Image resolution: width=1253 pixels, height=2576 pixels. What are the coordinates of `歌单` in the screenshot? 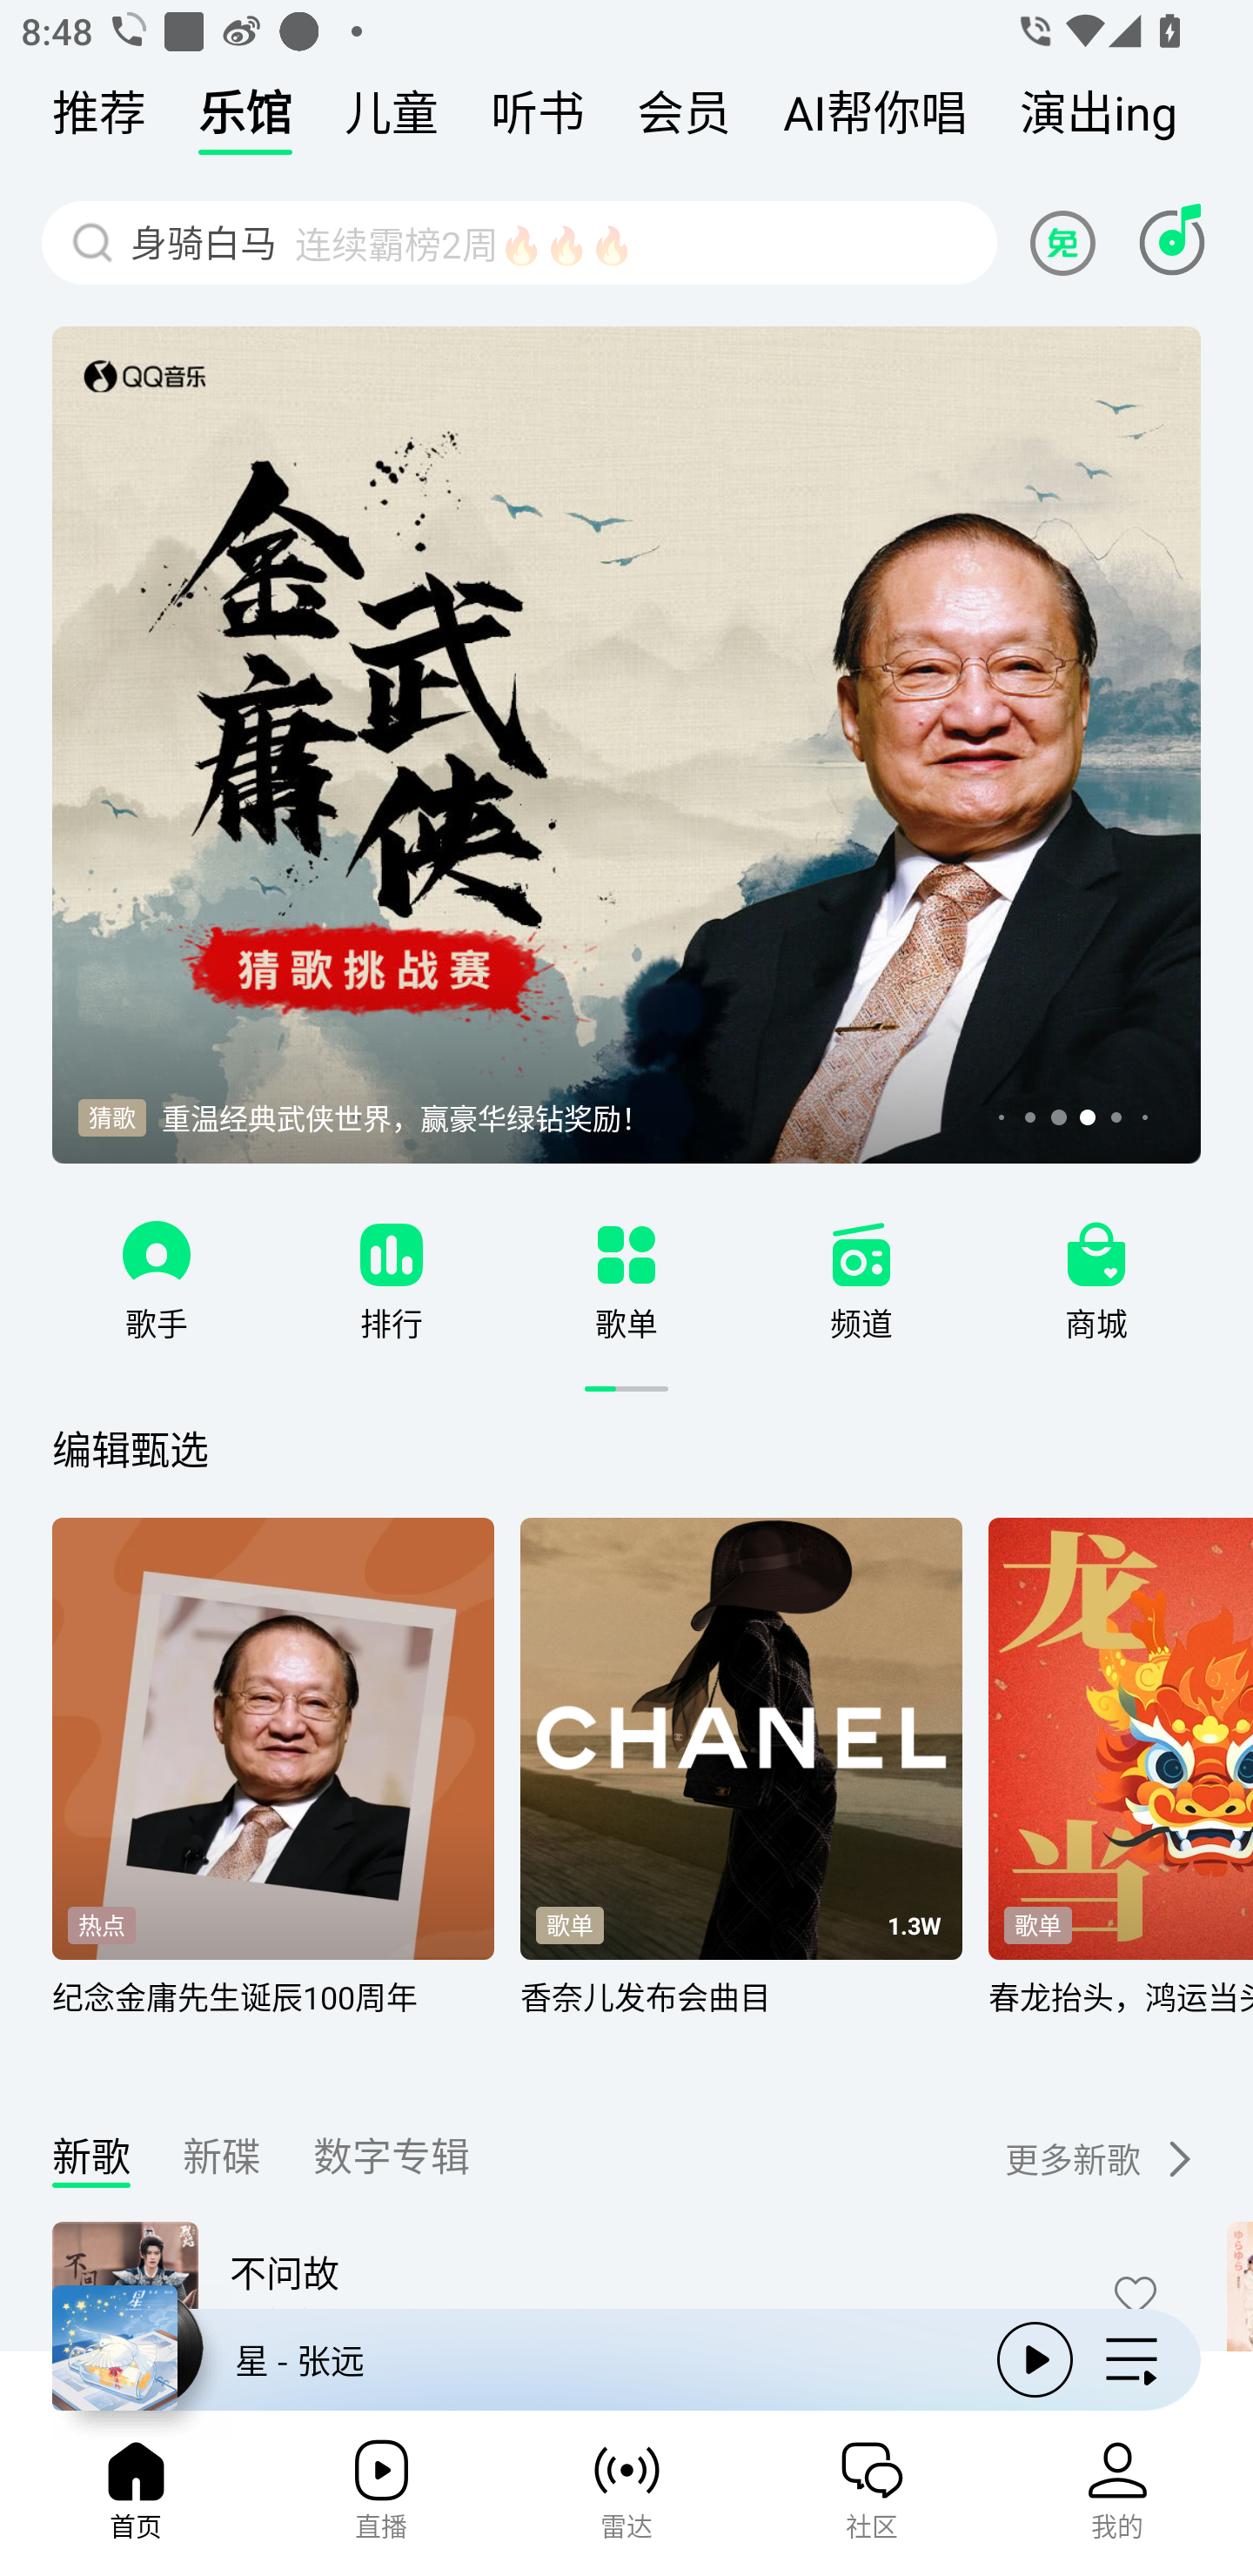 It's located at (1037, 1925).